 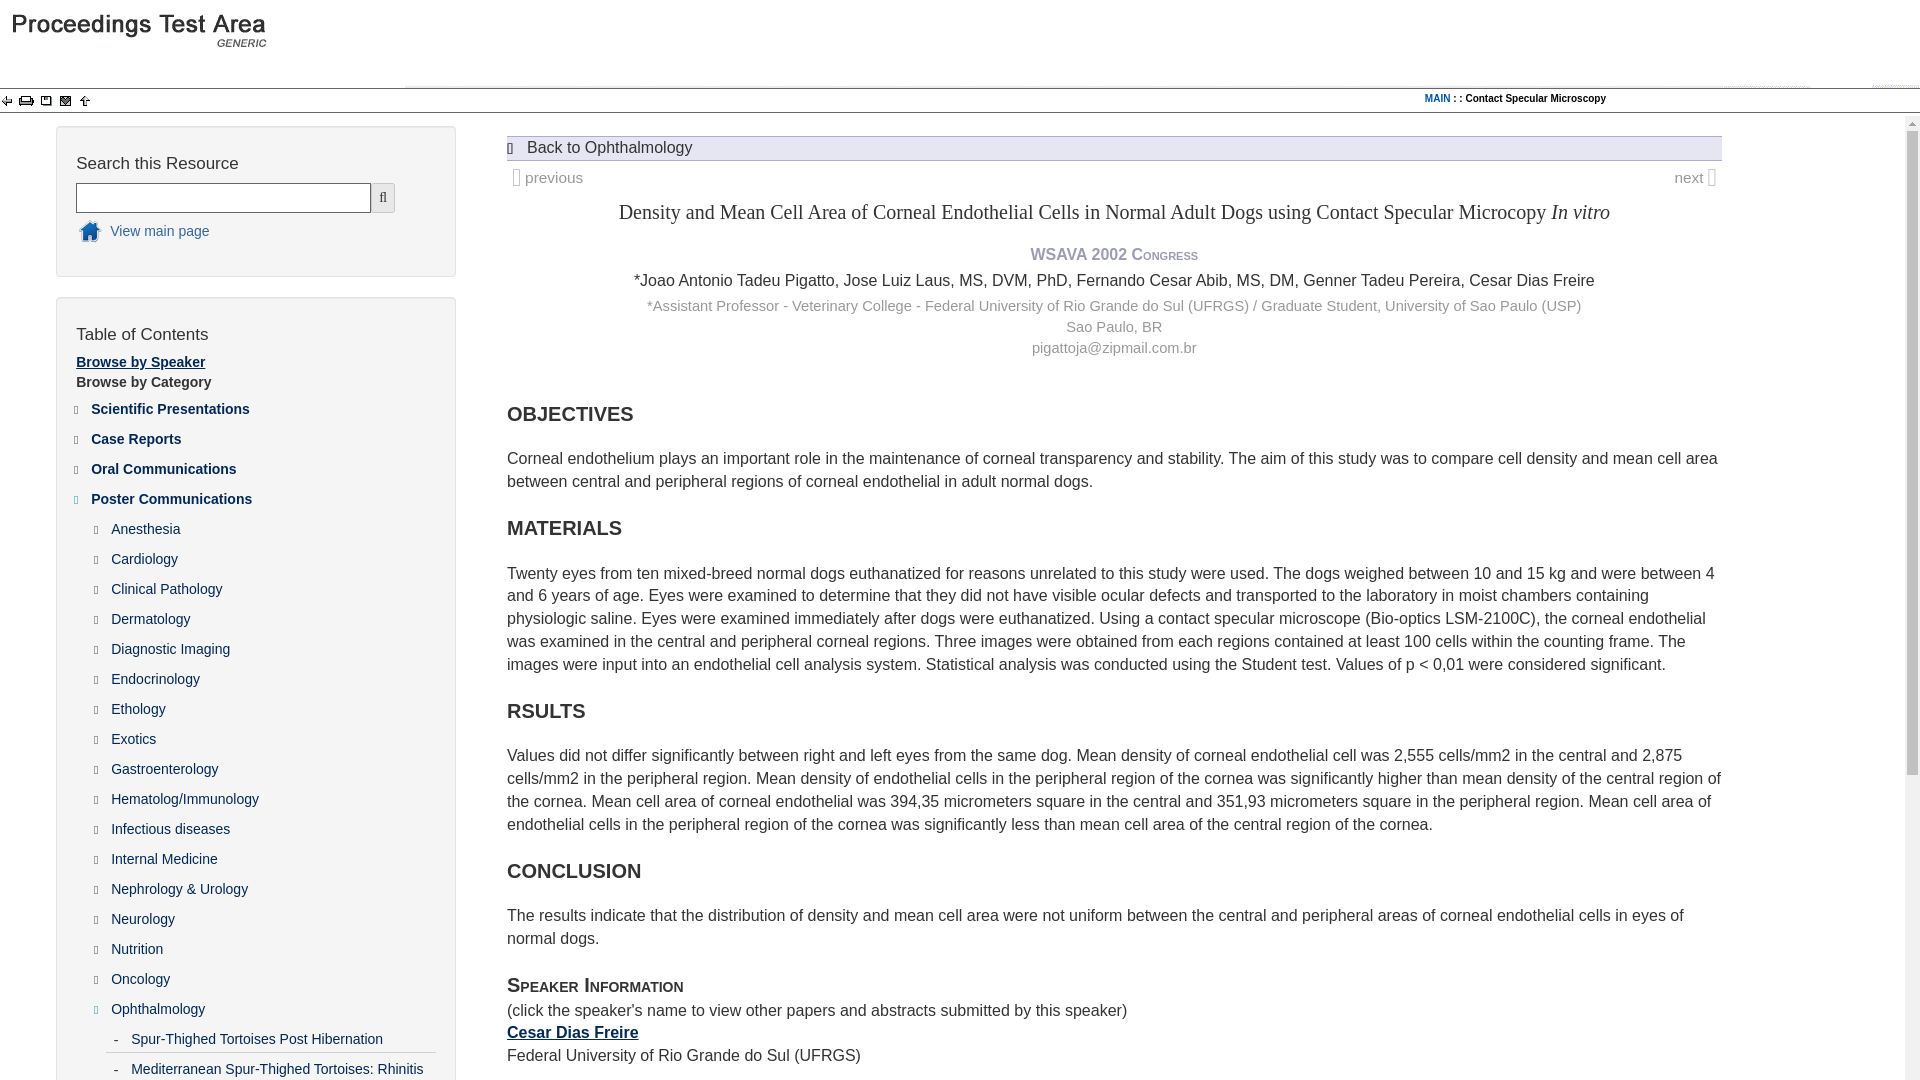 I want to click on MAIN, so click(x=1438, y=98).